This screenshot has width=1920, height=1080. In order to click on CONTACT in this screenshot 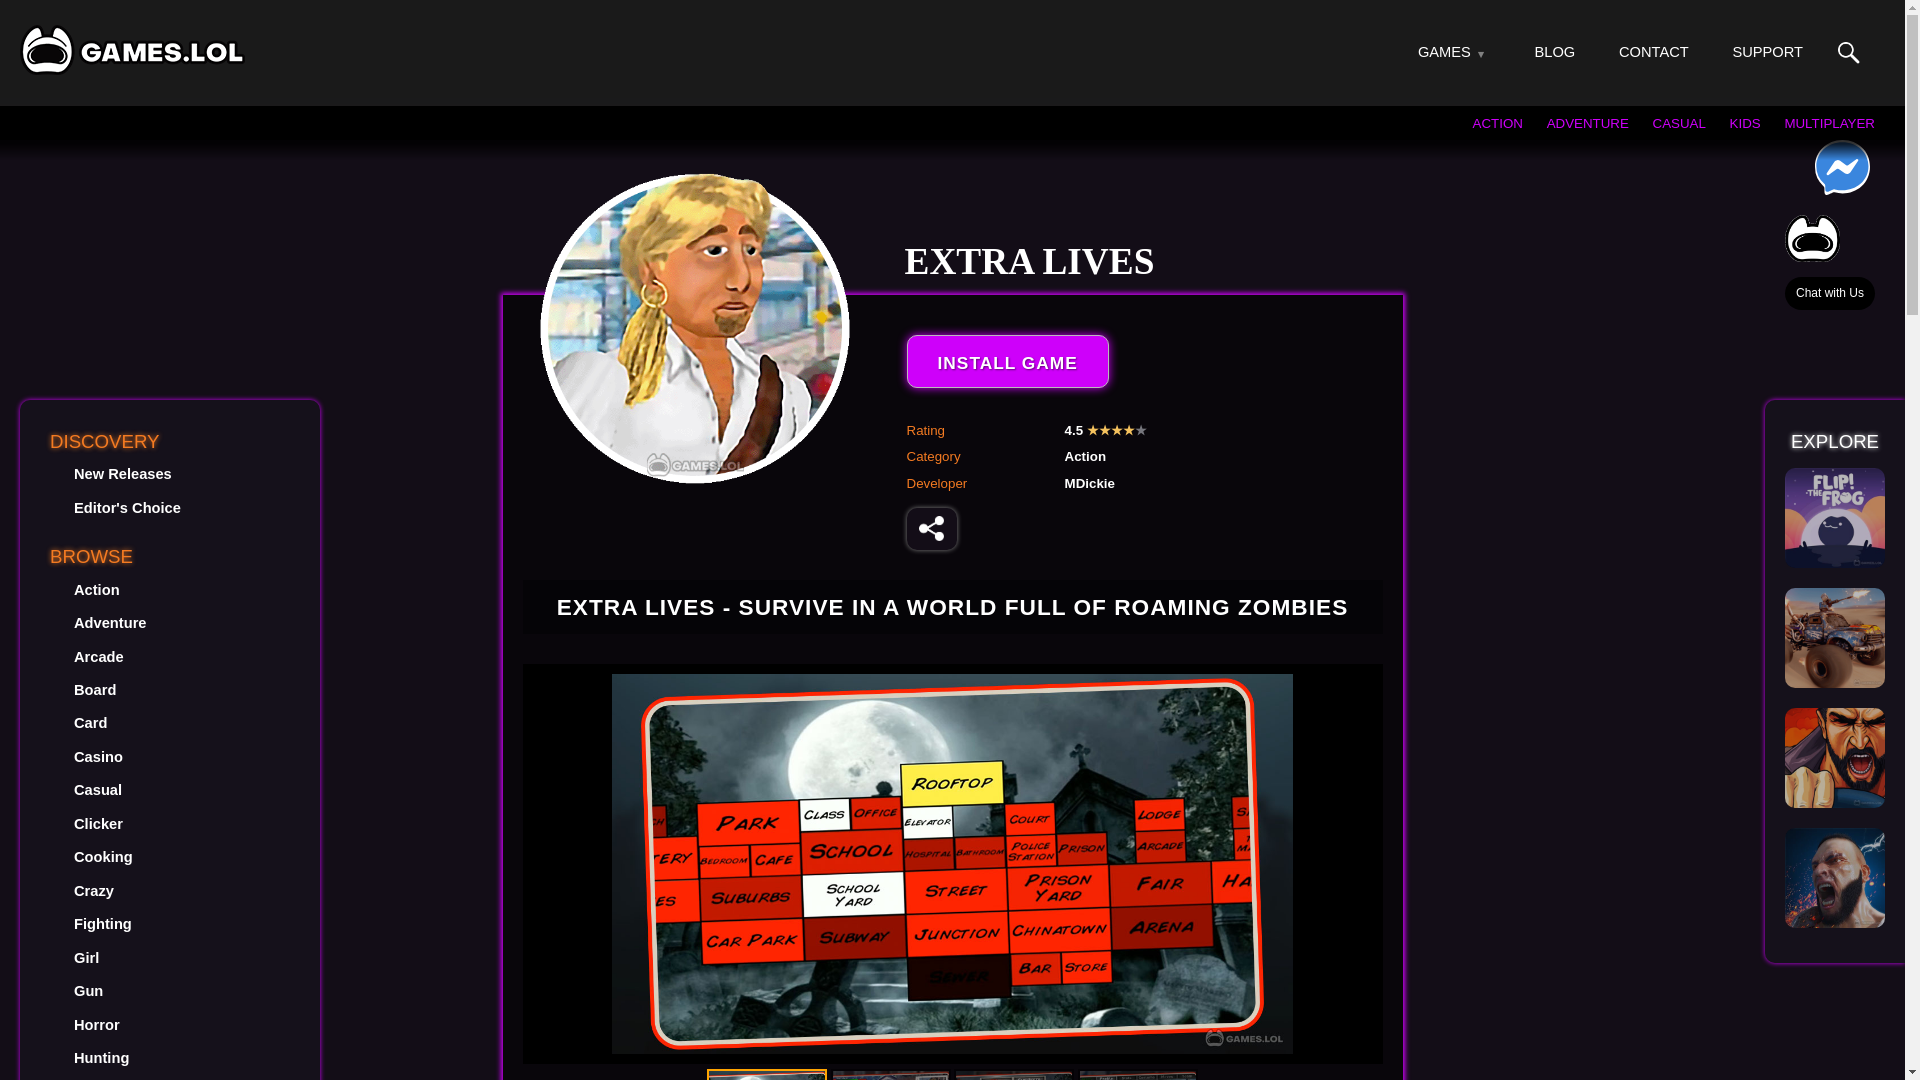, I will do `click(1654, 52)`.